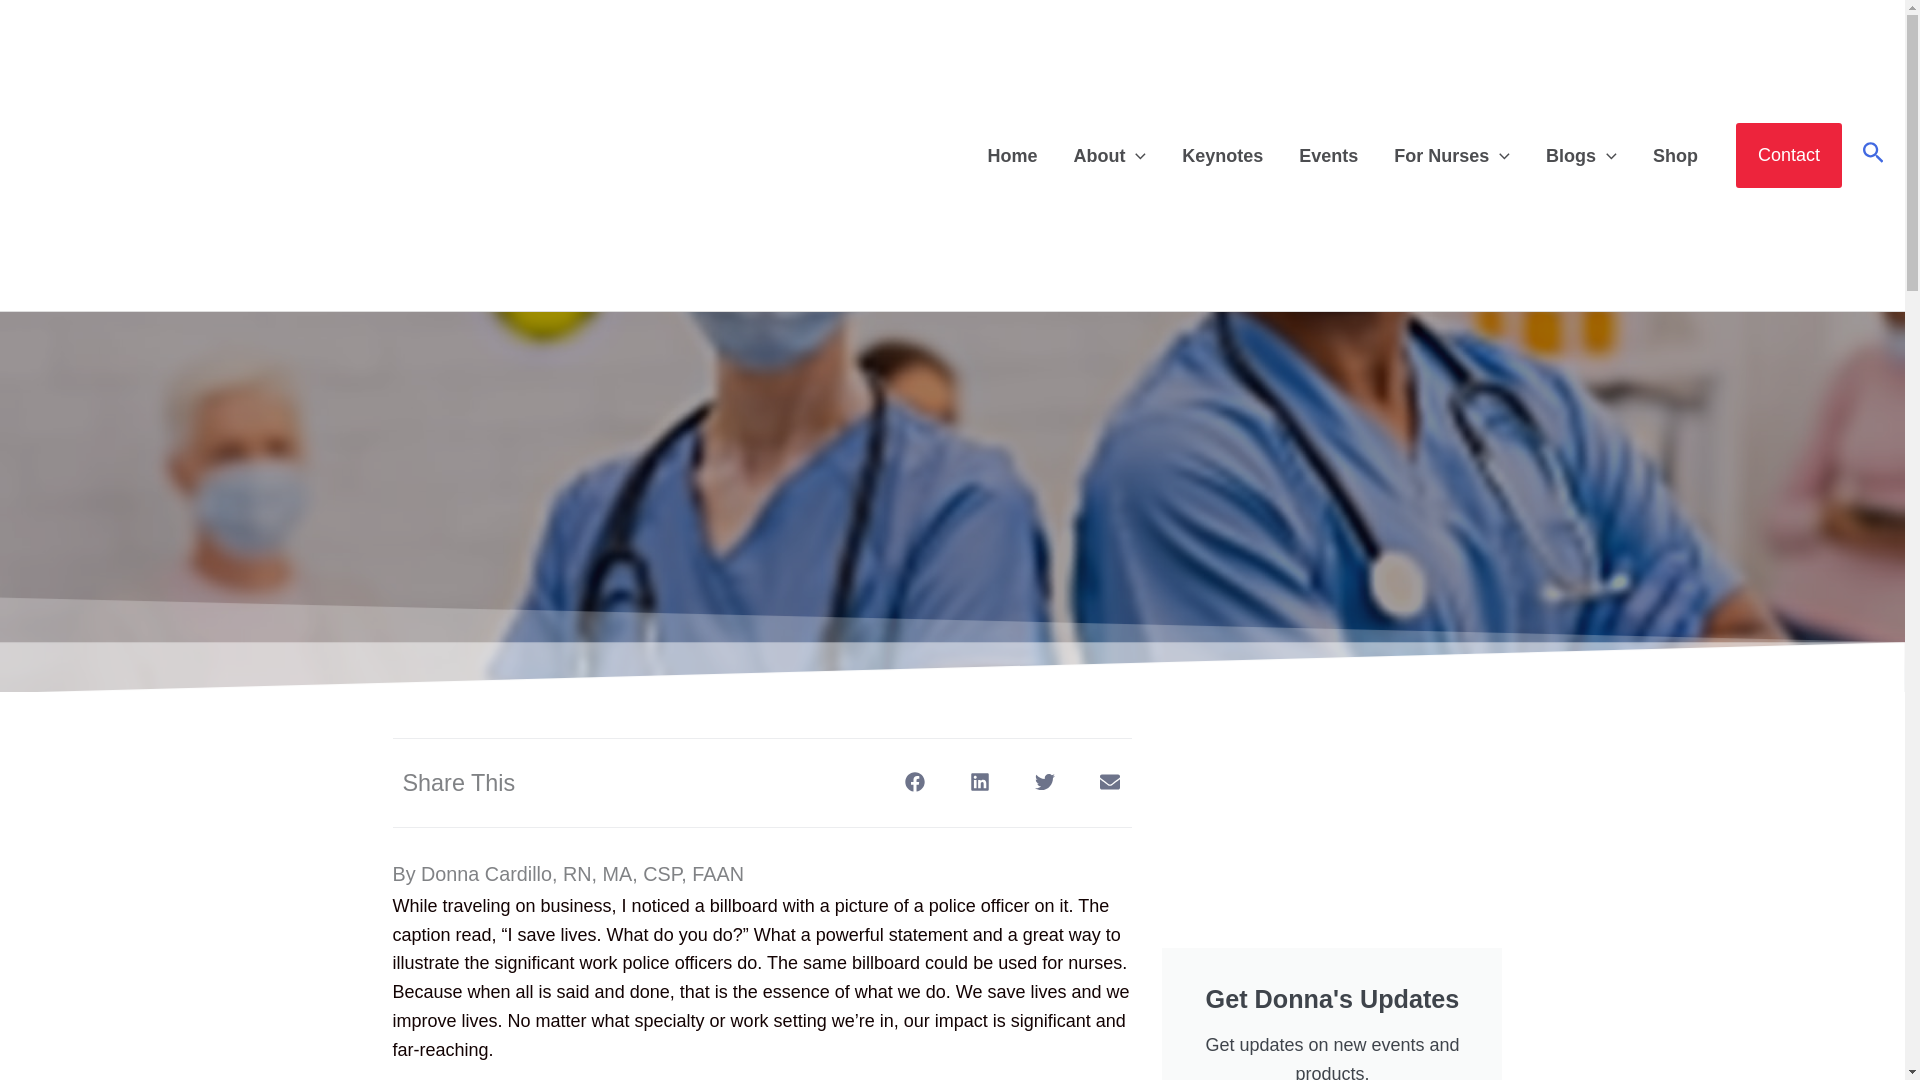  I want to click on Home, so click(1012, 154).